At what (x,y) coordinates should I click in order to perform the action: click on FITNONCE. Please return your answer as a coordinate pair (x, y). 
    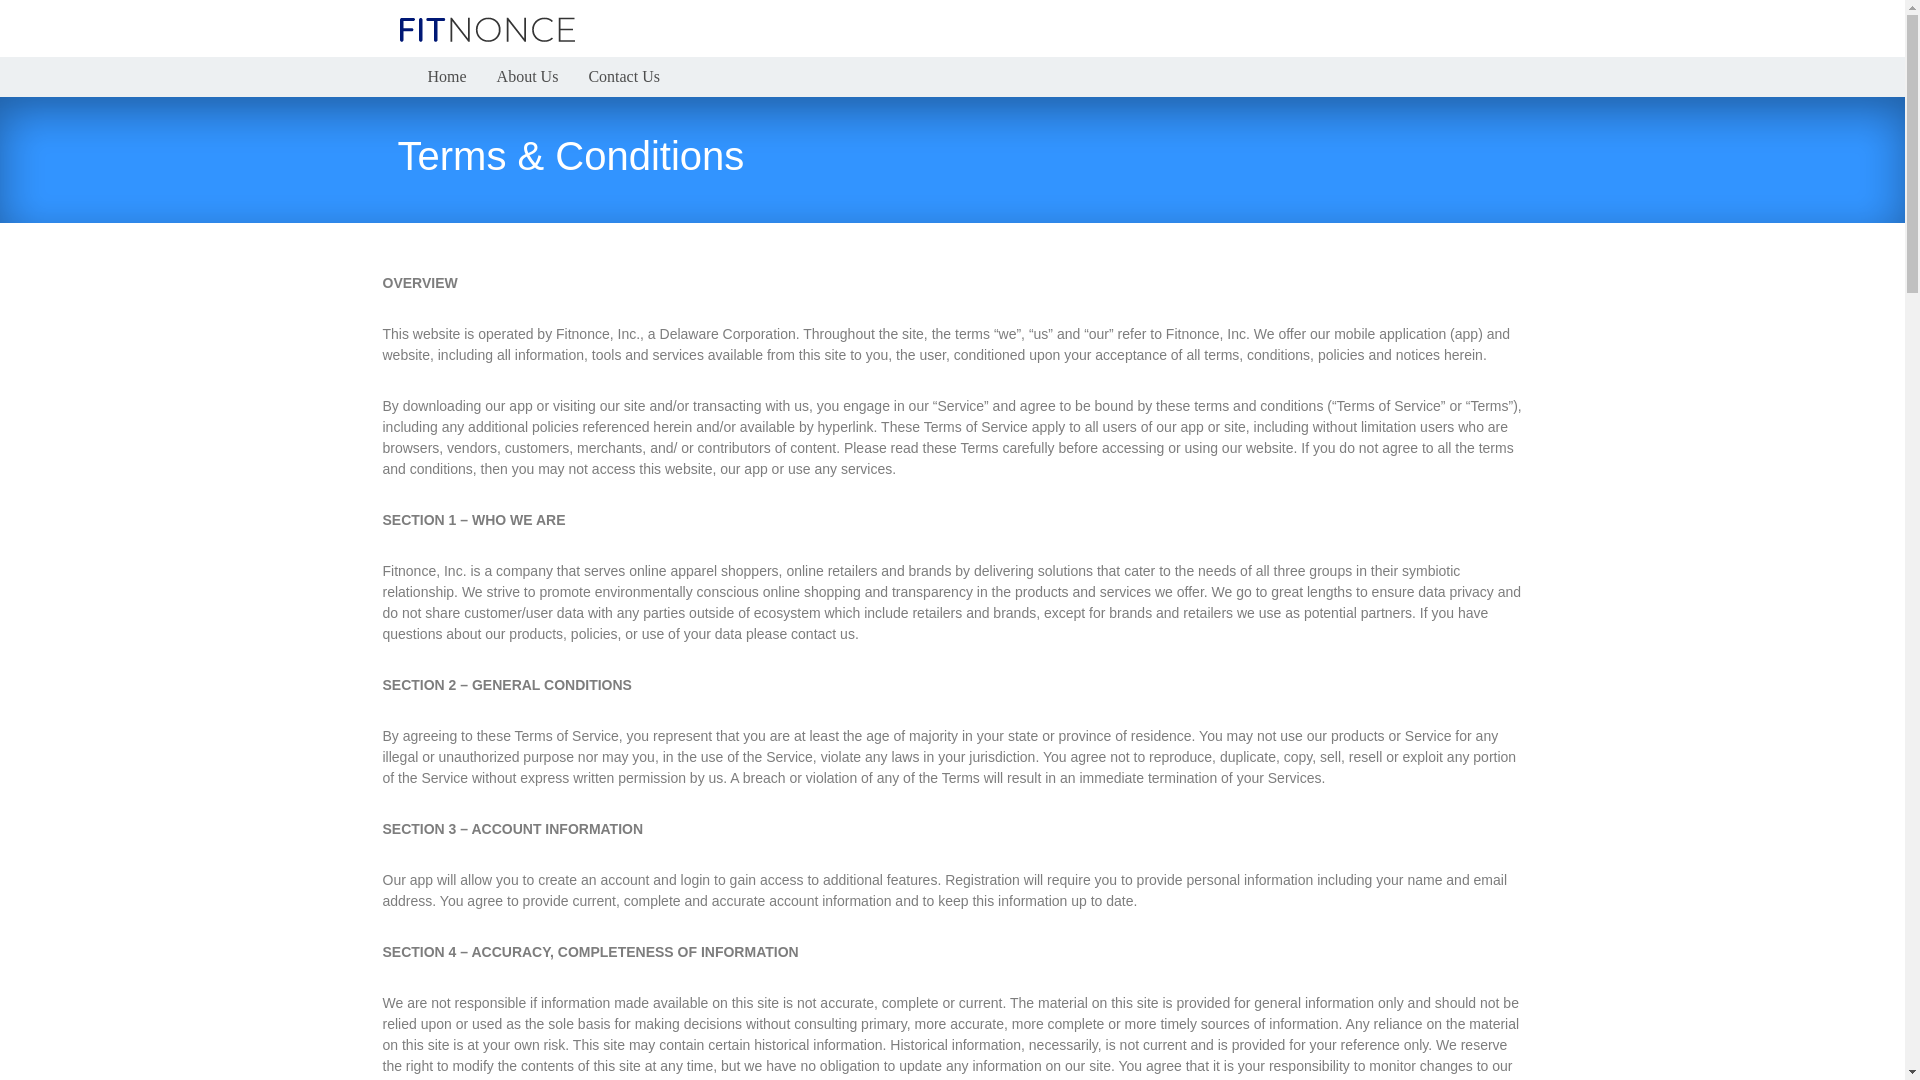
    Looking at the image, I should click on (487, 30).